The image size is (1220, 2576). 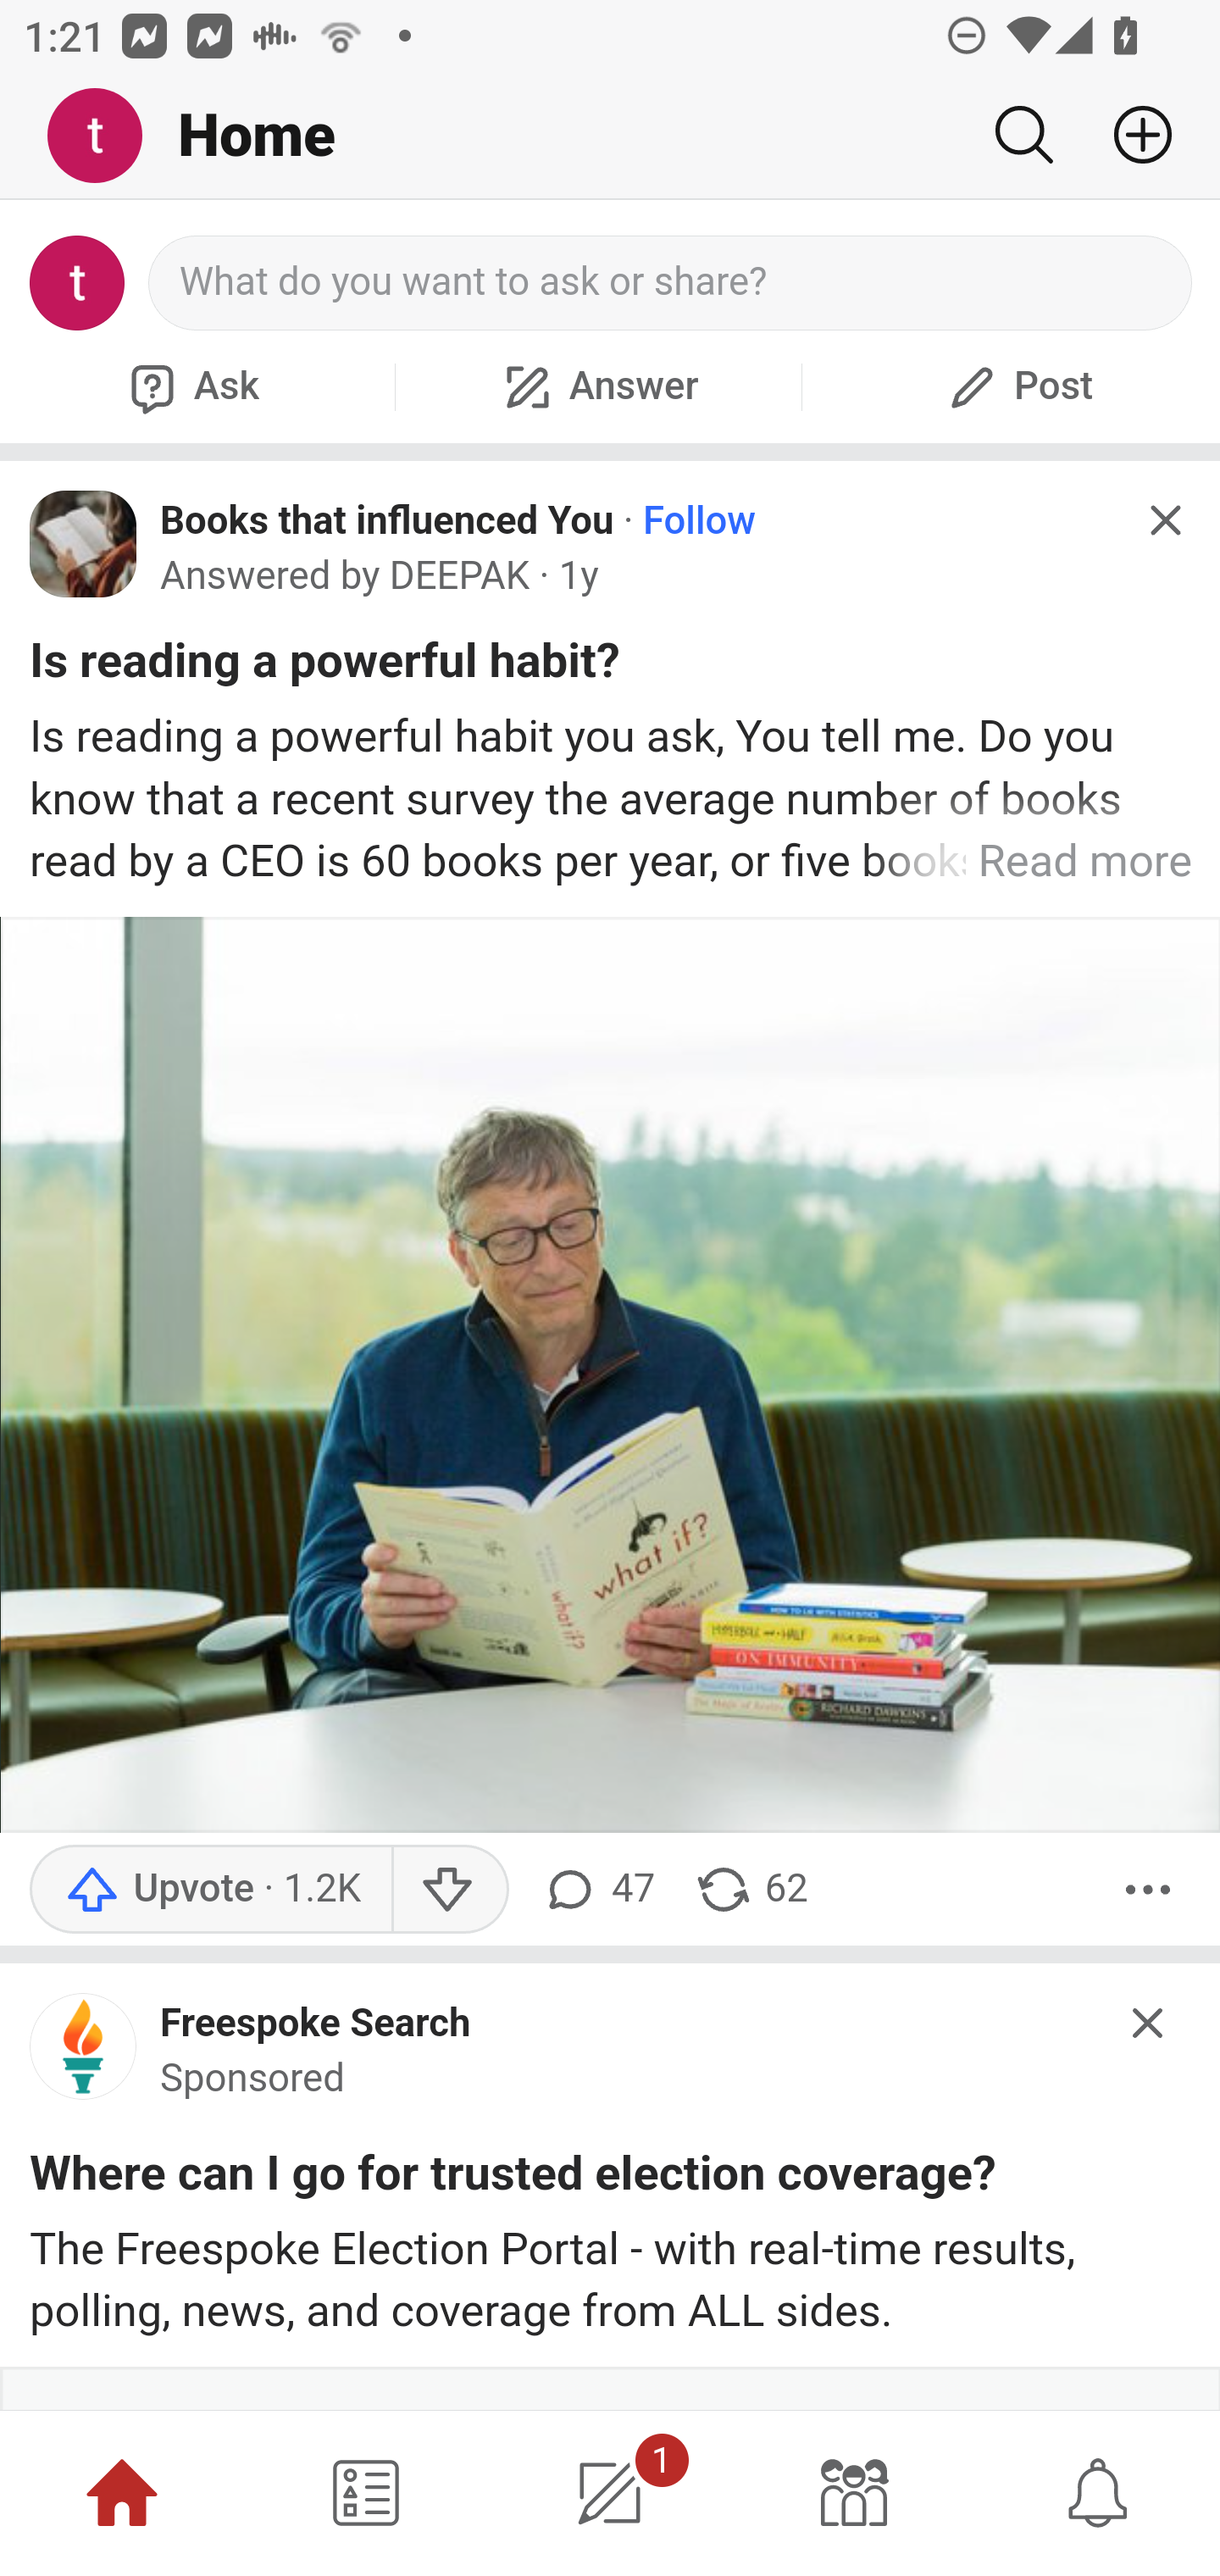 What do you see at coordinates (596, 1888) in the screenshot?
I see `47 comments` at bounding box center [596, 1888].